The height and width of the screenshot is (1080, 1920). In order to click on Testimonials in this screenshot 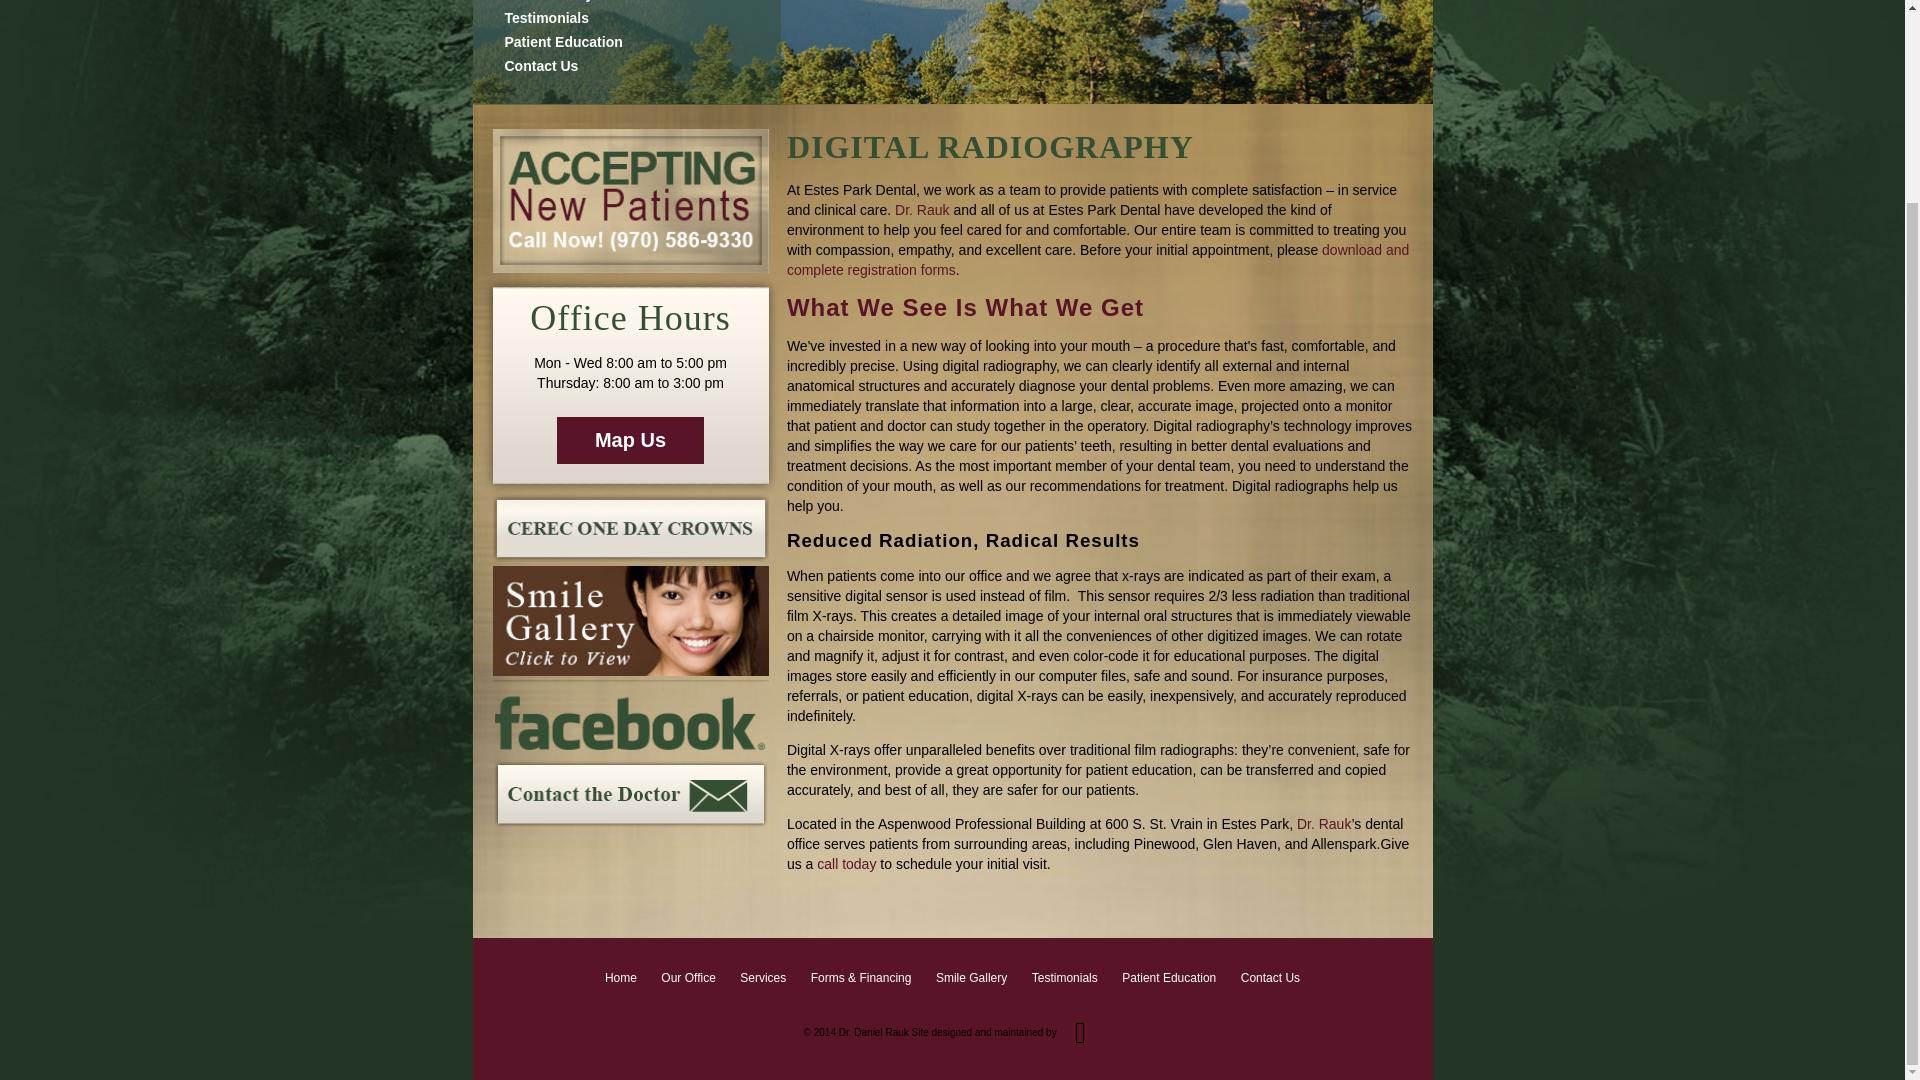, I will do `click(546, 17)`.